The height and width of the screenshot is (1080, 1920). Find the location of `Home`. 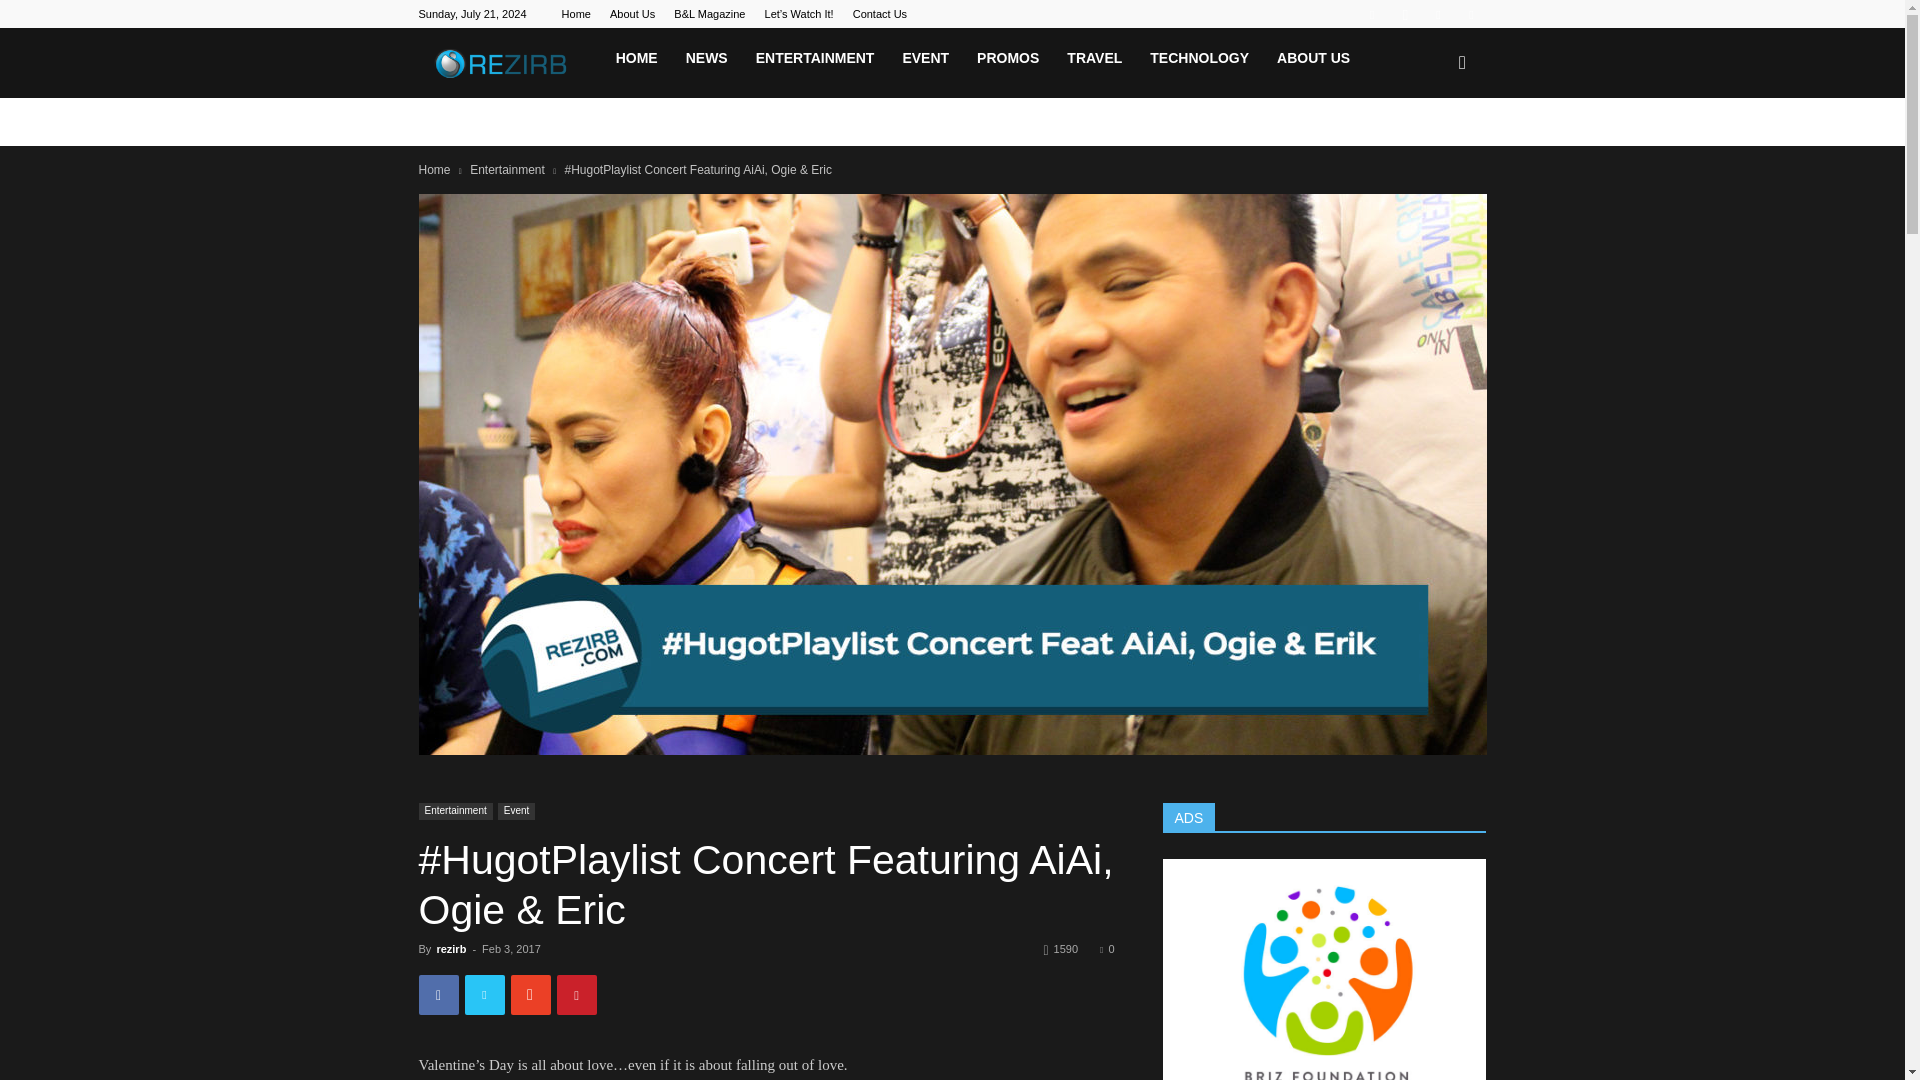

Home is located at coordinates (434, 170).